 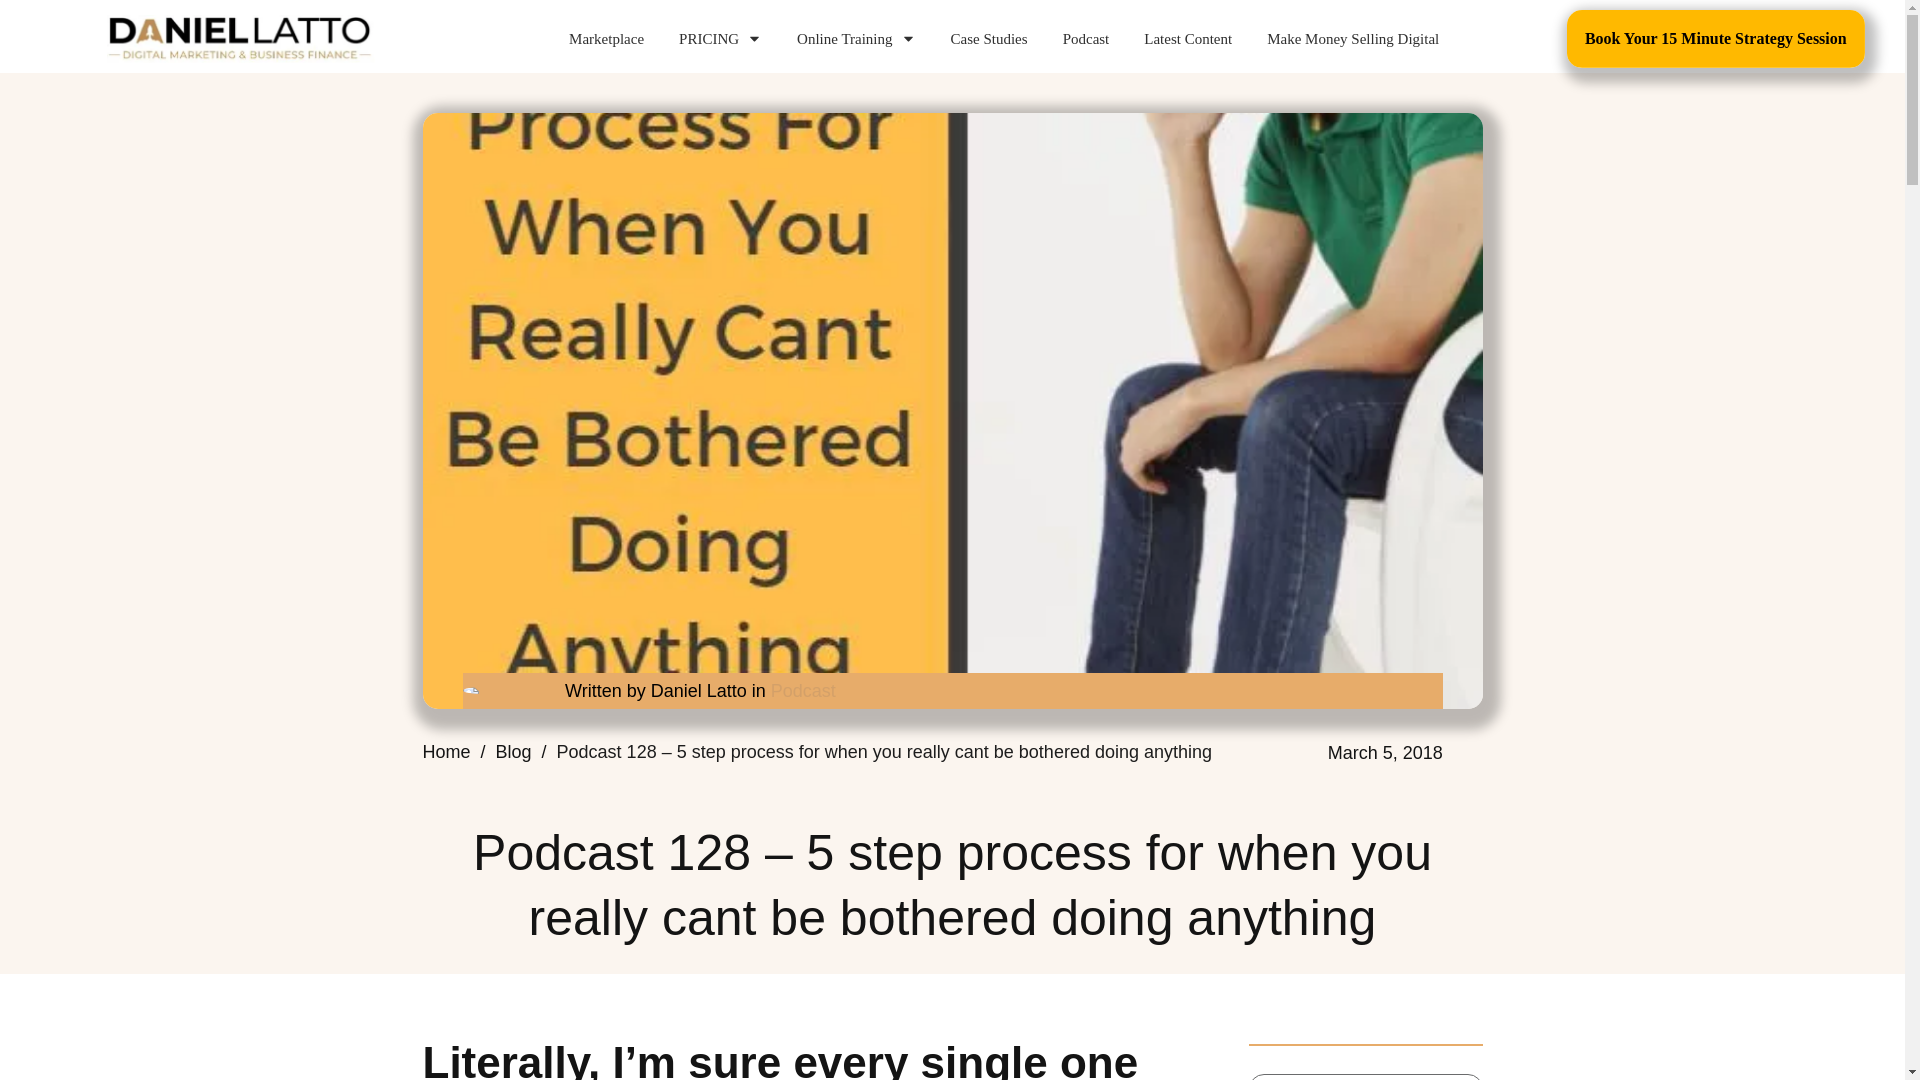 I want to click on Book Your 15 Minute Strategy Session, so click(x=1715, y=38).